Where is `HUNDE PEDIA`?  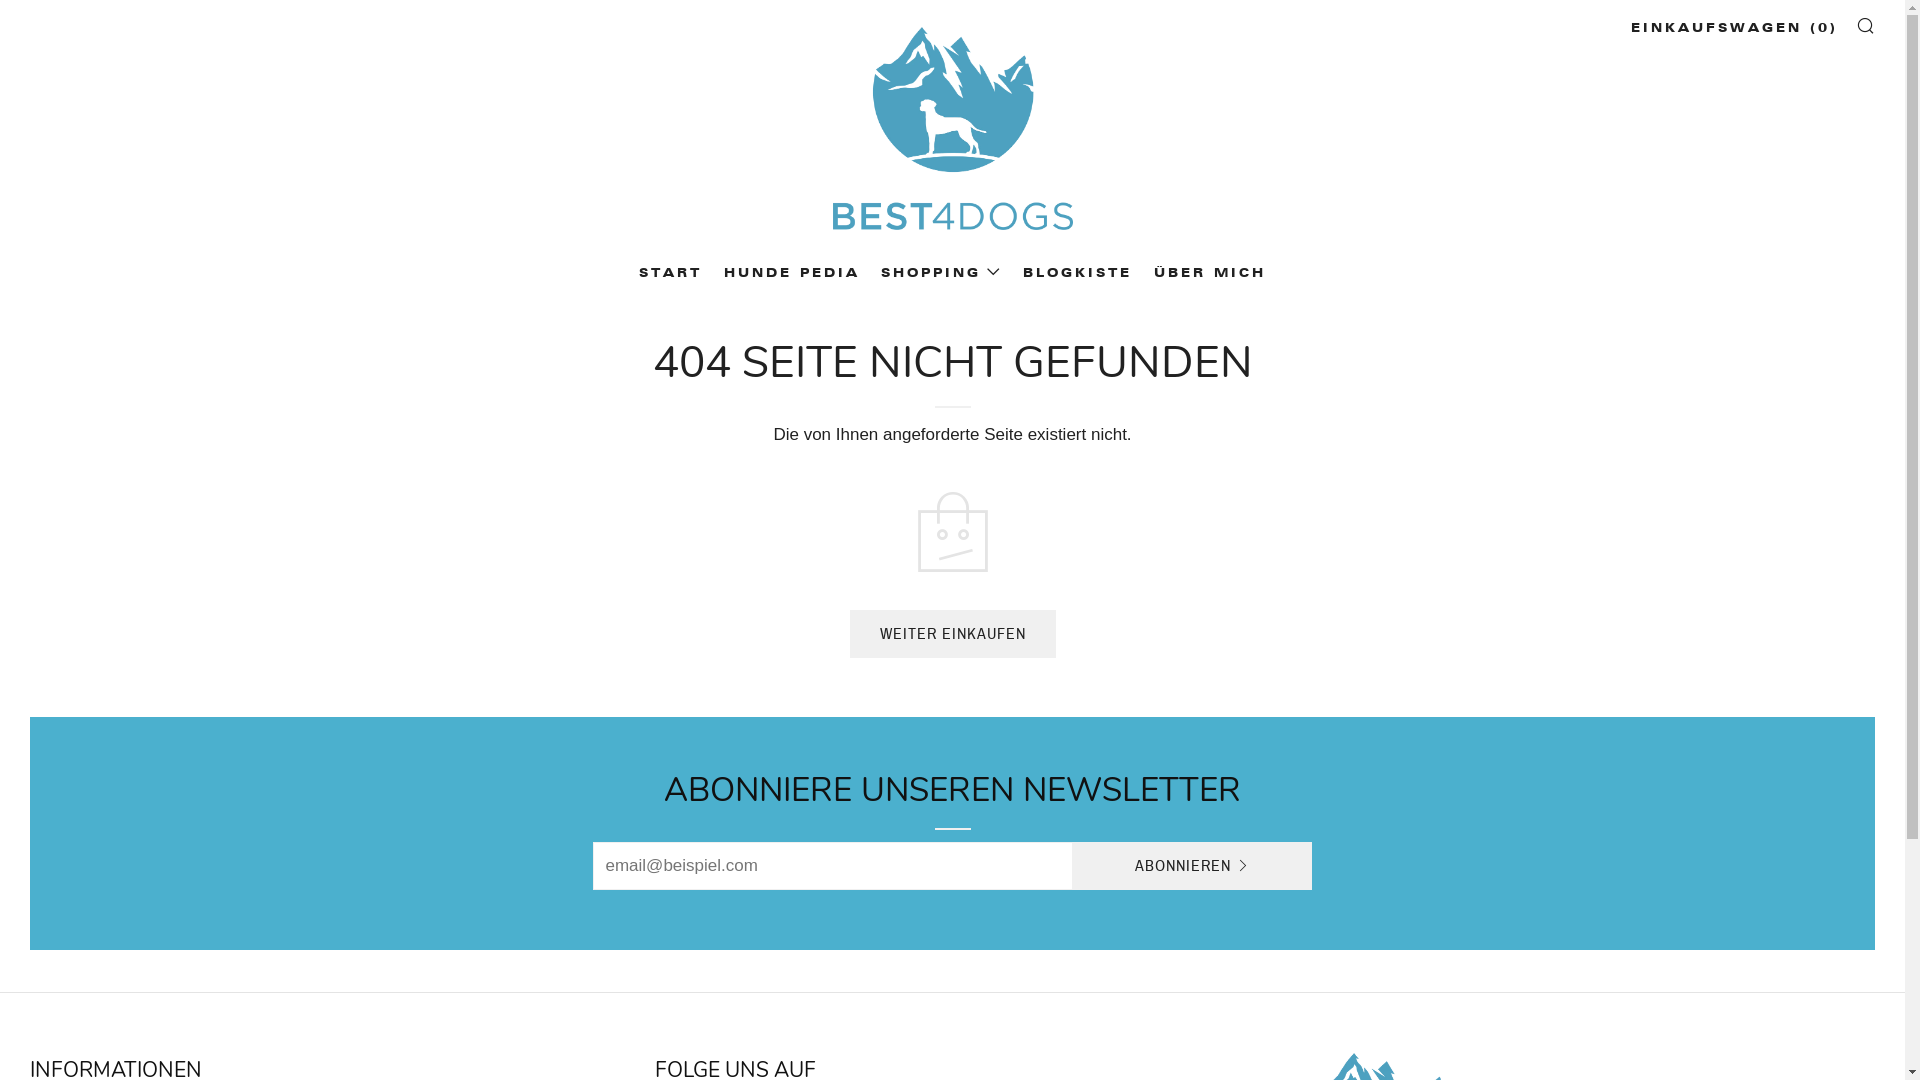 HUNDE PEDIA is located at coordinates (792, 273).